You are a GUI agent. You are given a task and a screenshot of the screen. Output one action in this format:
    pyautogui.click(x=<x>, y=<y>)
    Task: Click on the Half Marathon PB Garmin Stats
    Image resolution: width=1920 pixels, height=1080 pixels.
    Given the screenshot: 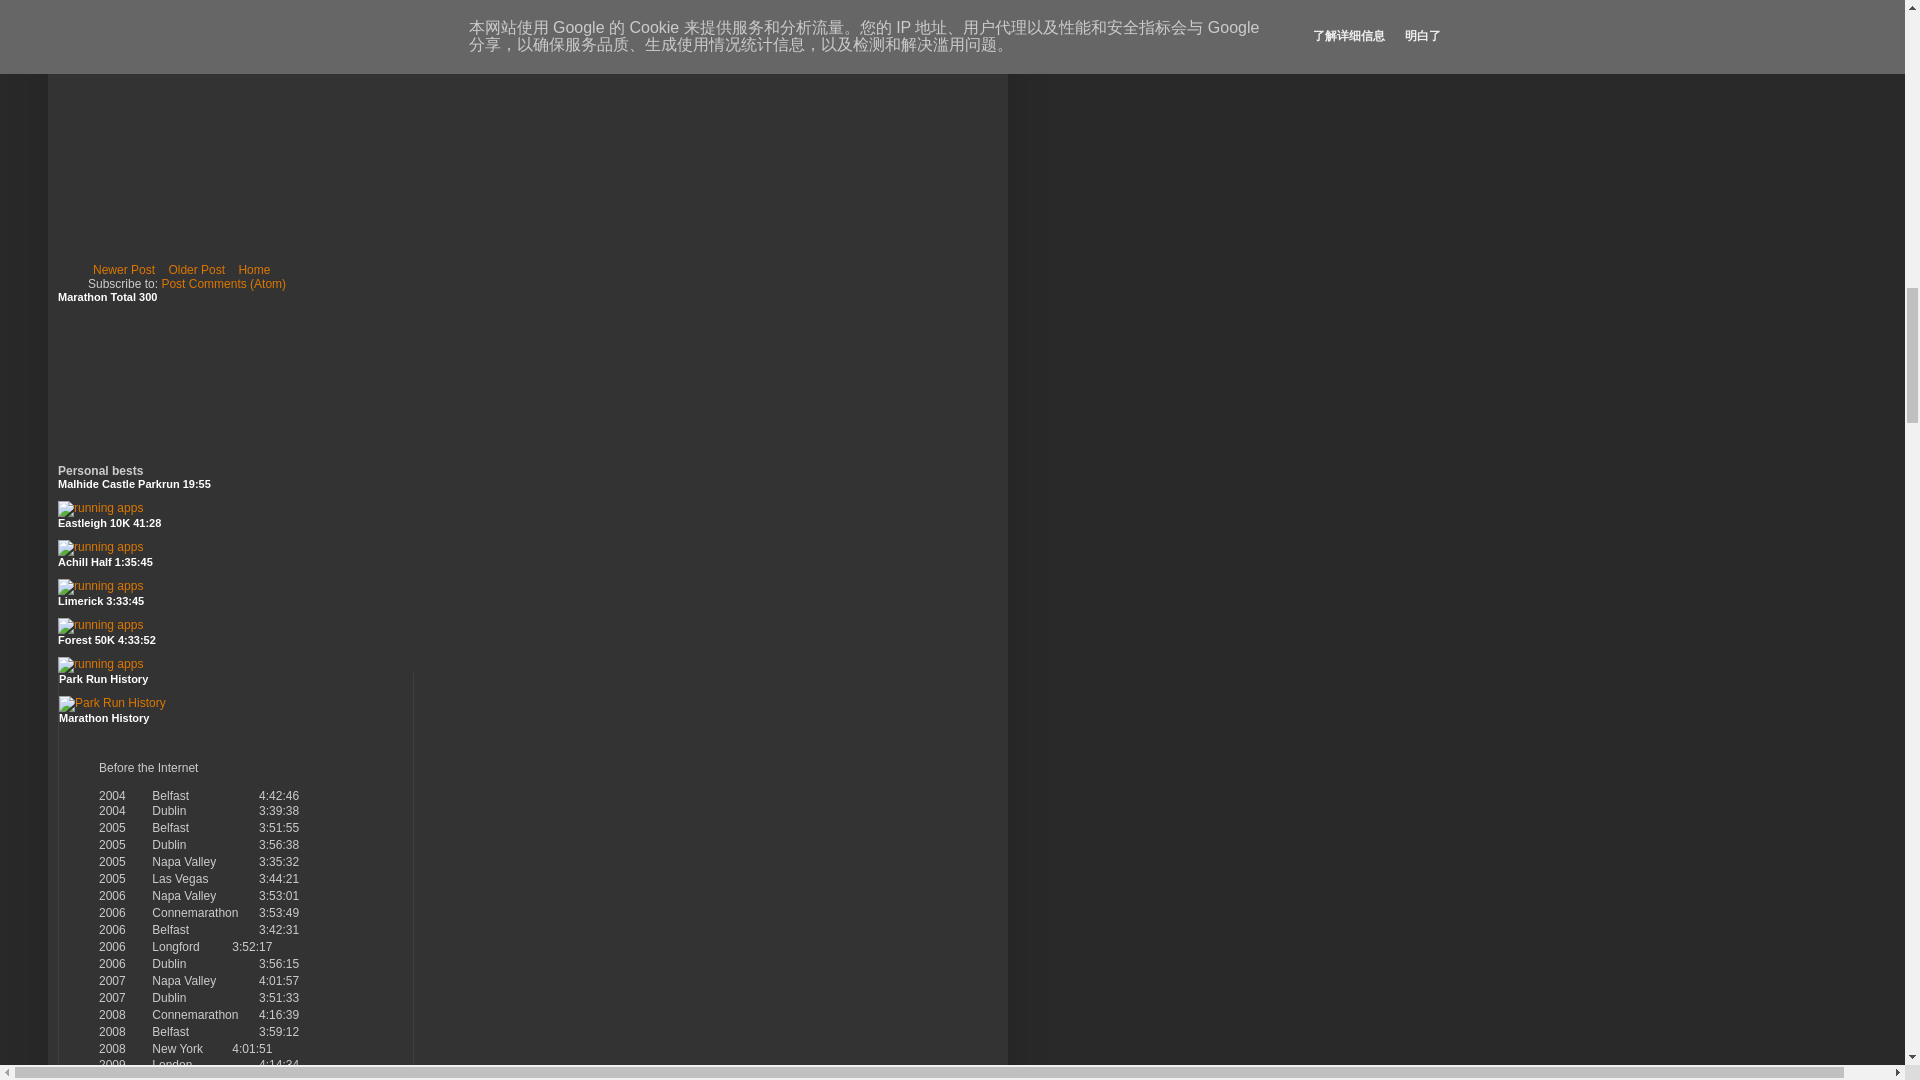 What is the action you would take?
    pyautogui.click(x=100, y=585)
    